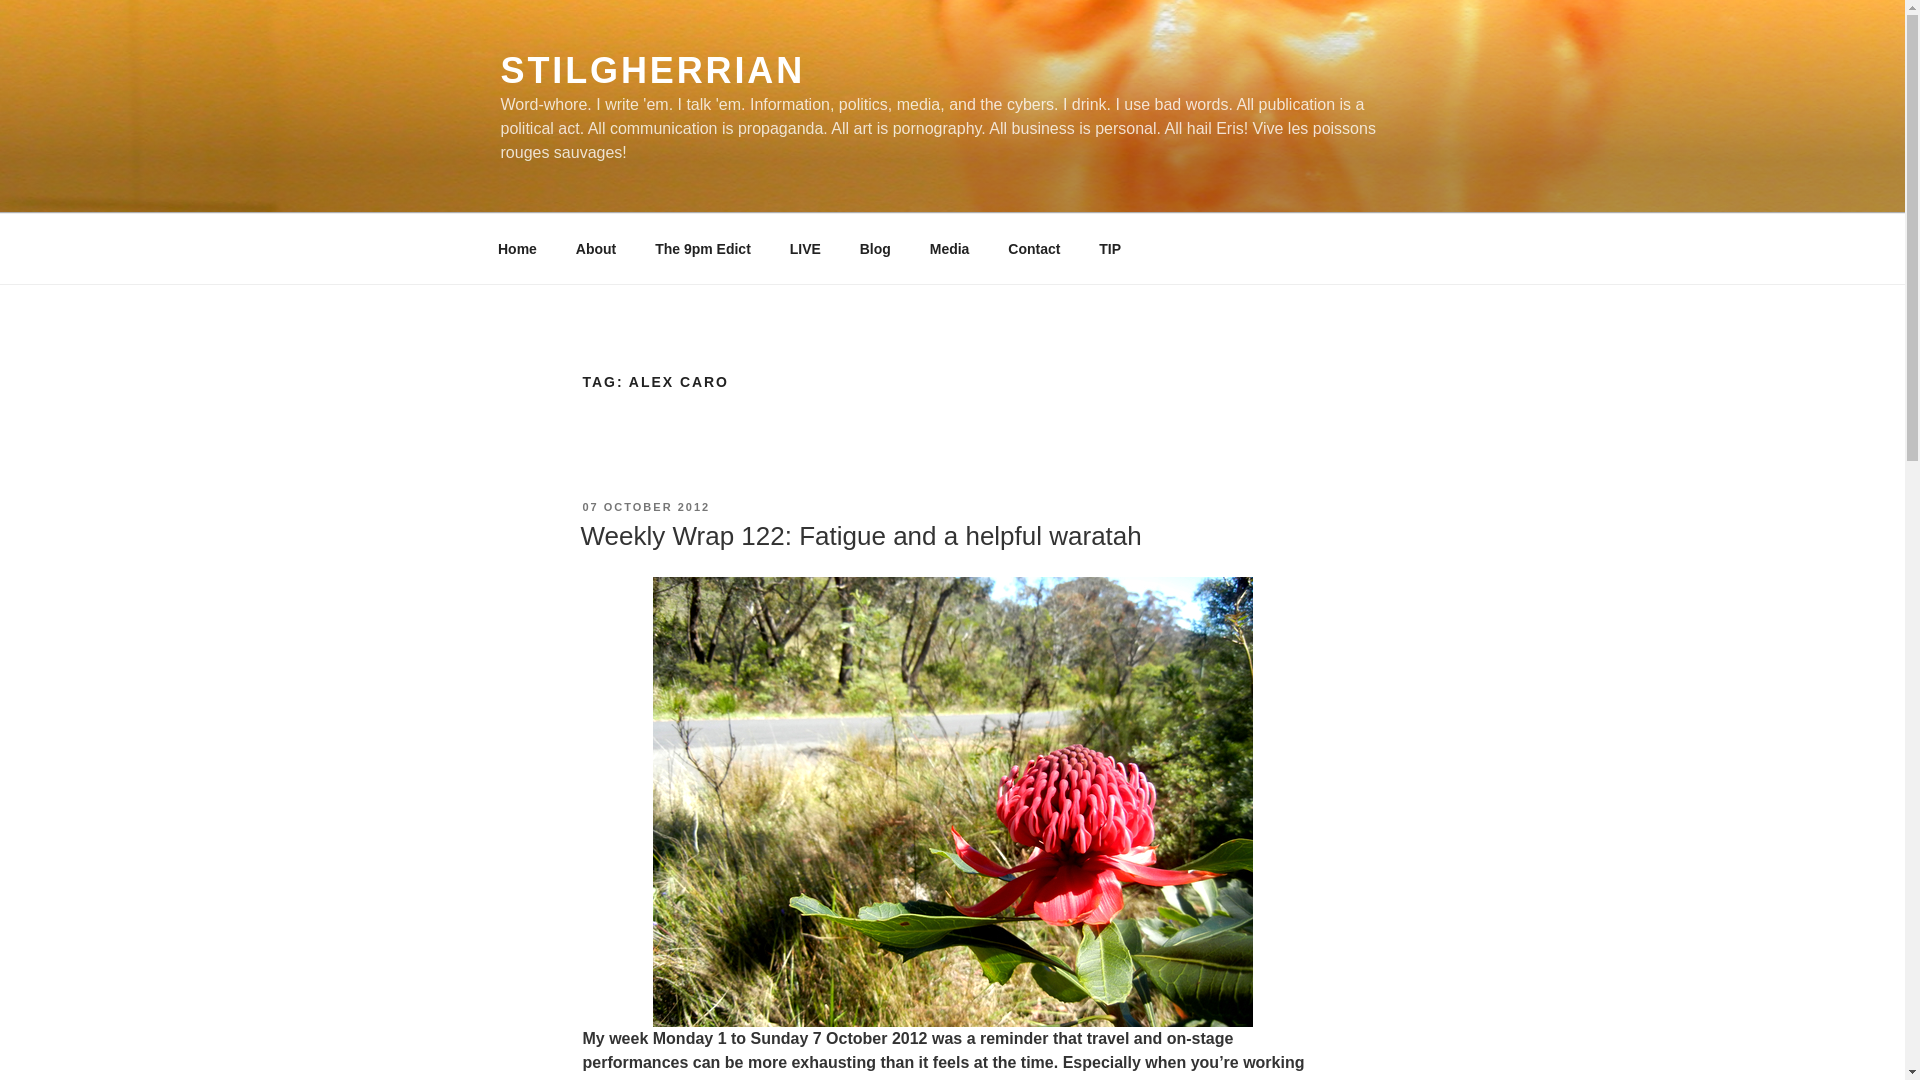  Describe the element at coordinates (949, 248) in the screenshot. I see `Media Output` at that location.